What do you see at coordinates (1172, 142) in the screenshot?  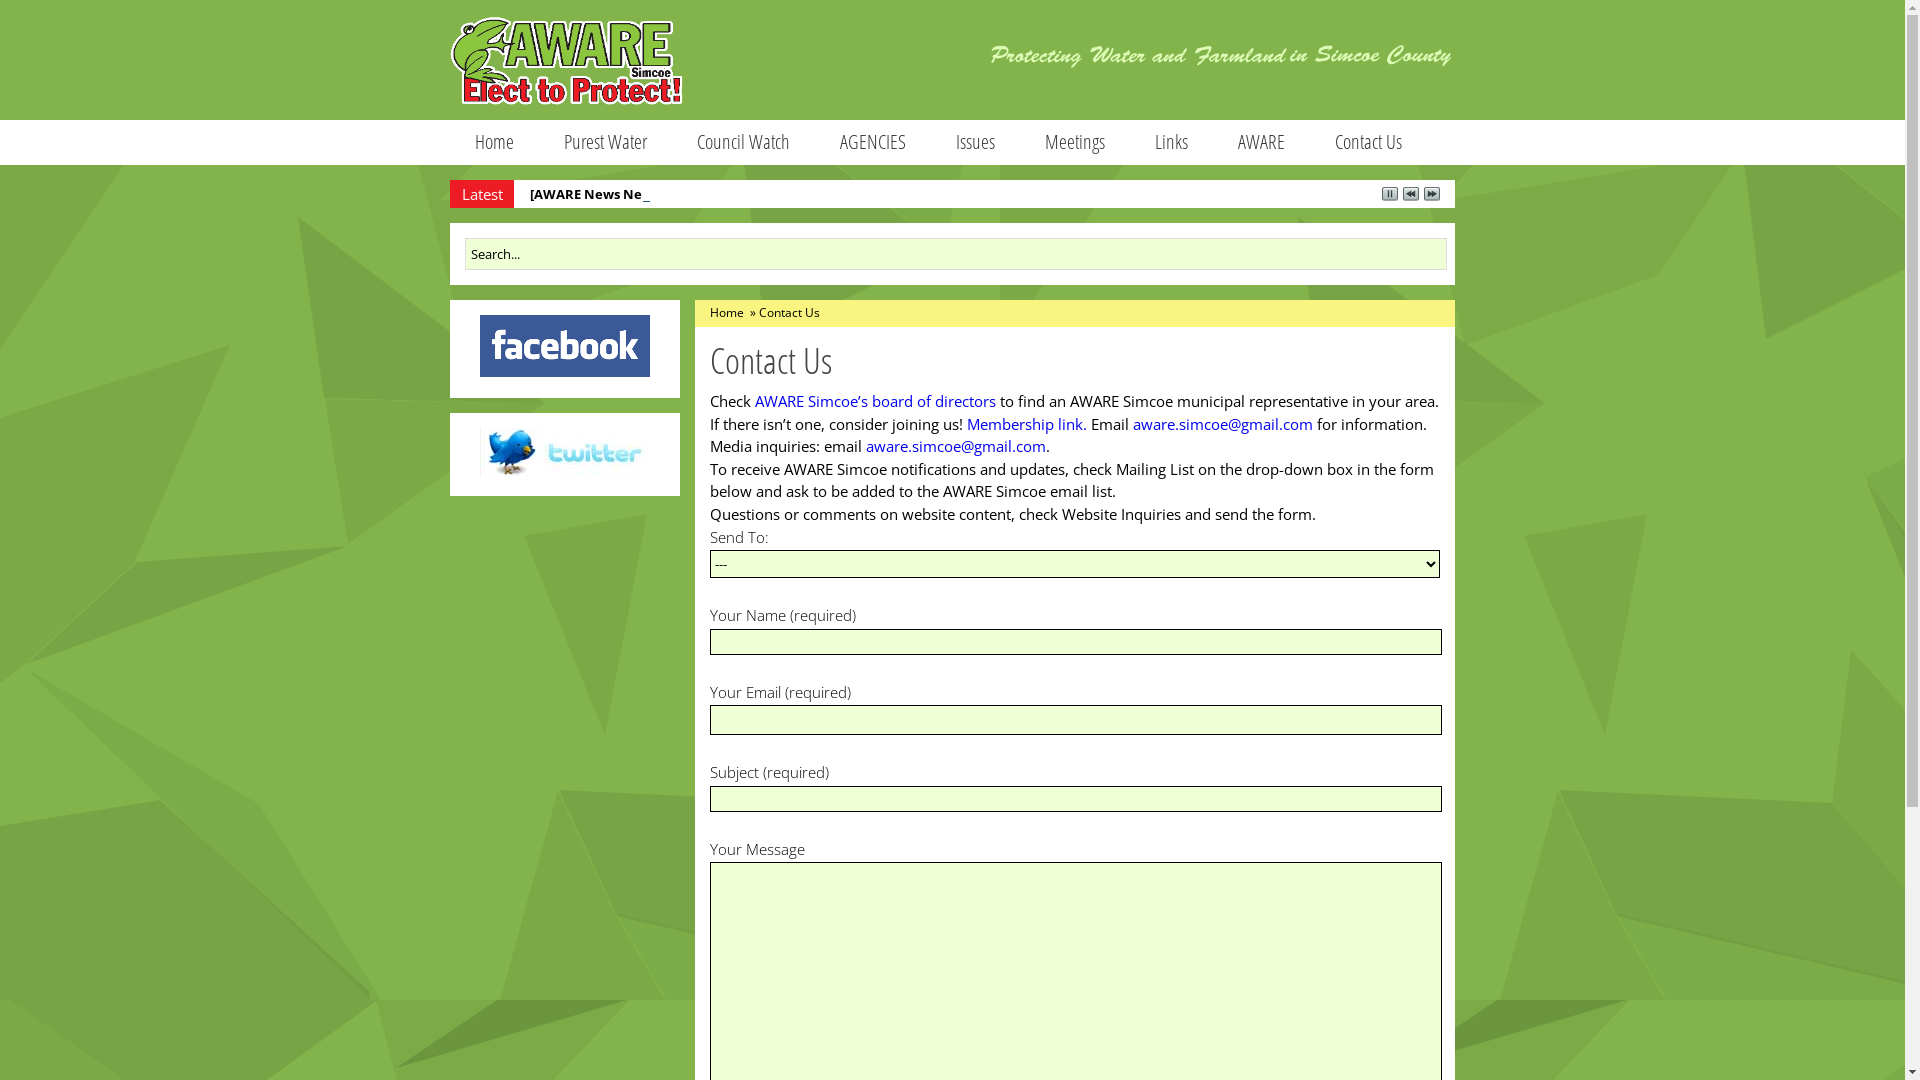 I see `Links` at bounding box center [1172, 142].